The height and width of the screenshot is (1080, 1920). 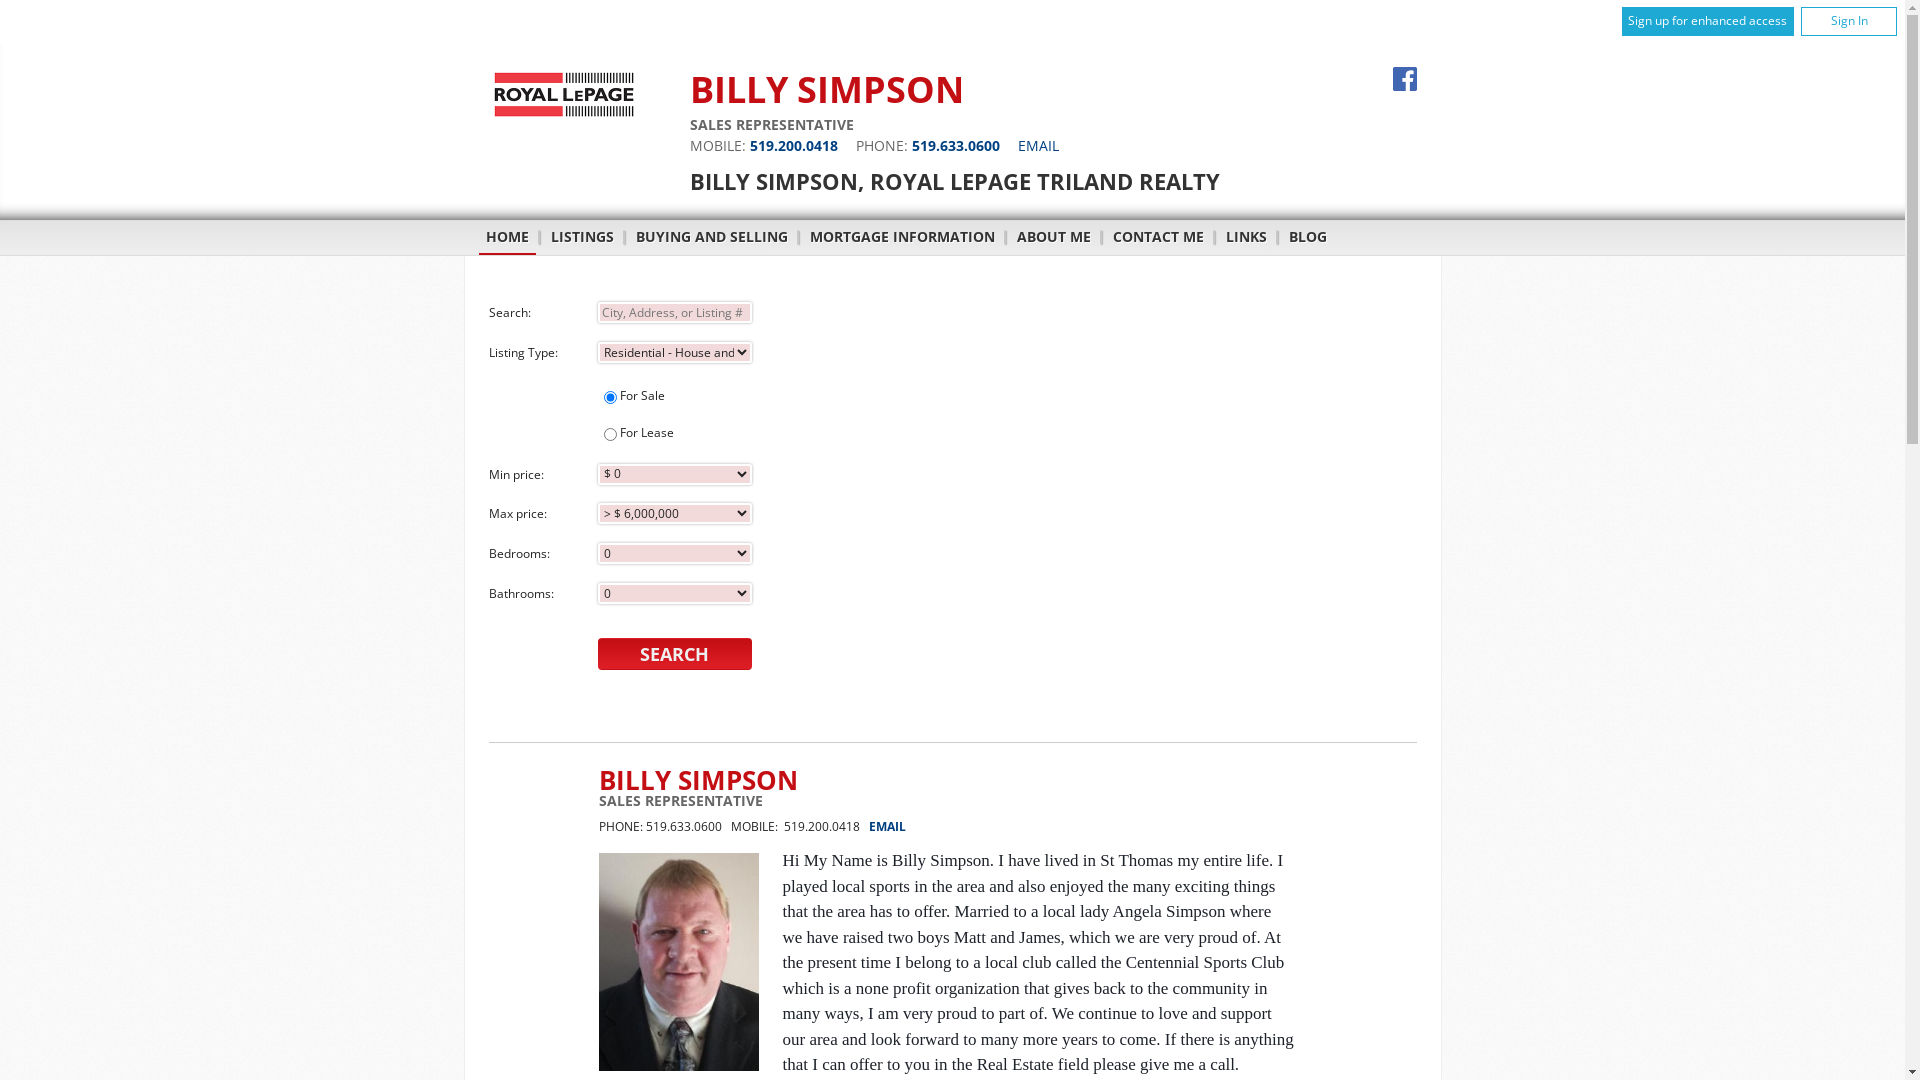 I want to click on EMAIL, so click(x=1038, y=146).